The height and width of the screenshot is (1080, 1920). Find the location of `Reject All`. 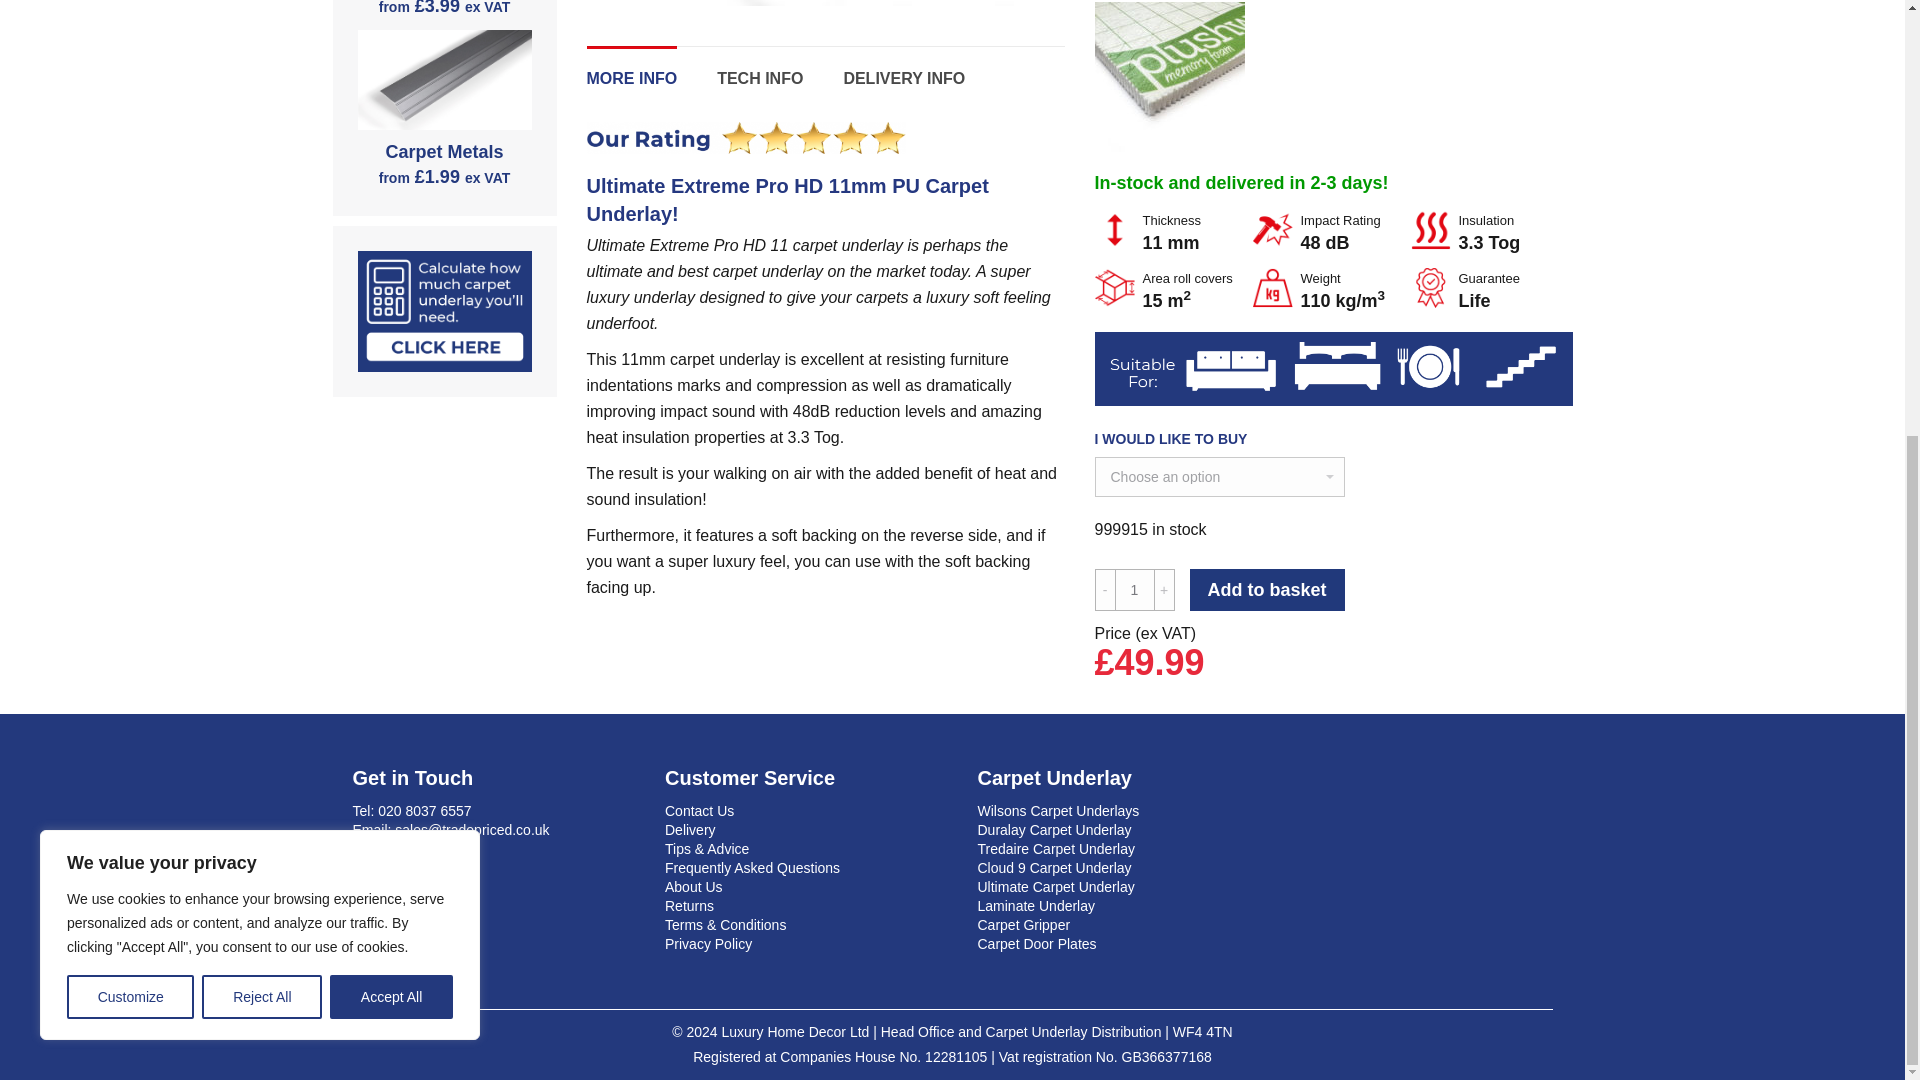

Reject All is located at coordinates (262, 273).